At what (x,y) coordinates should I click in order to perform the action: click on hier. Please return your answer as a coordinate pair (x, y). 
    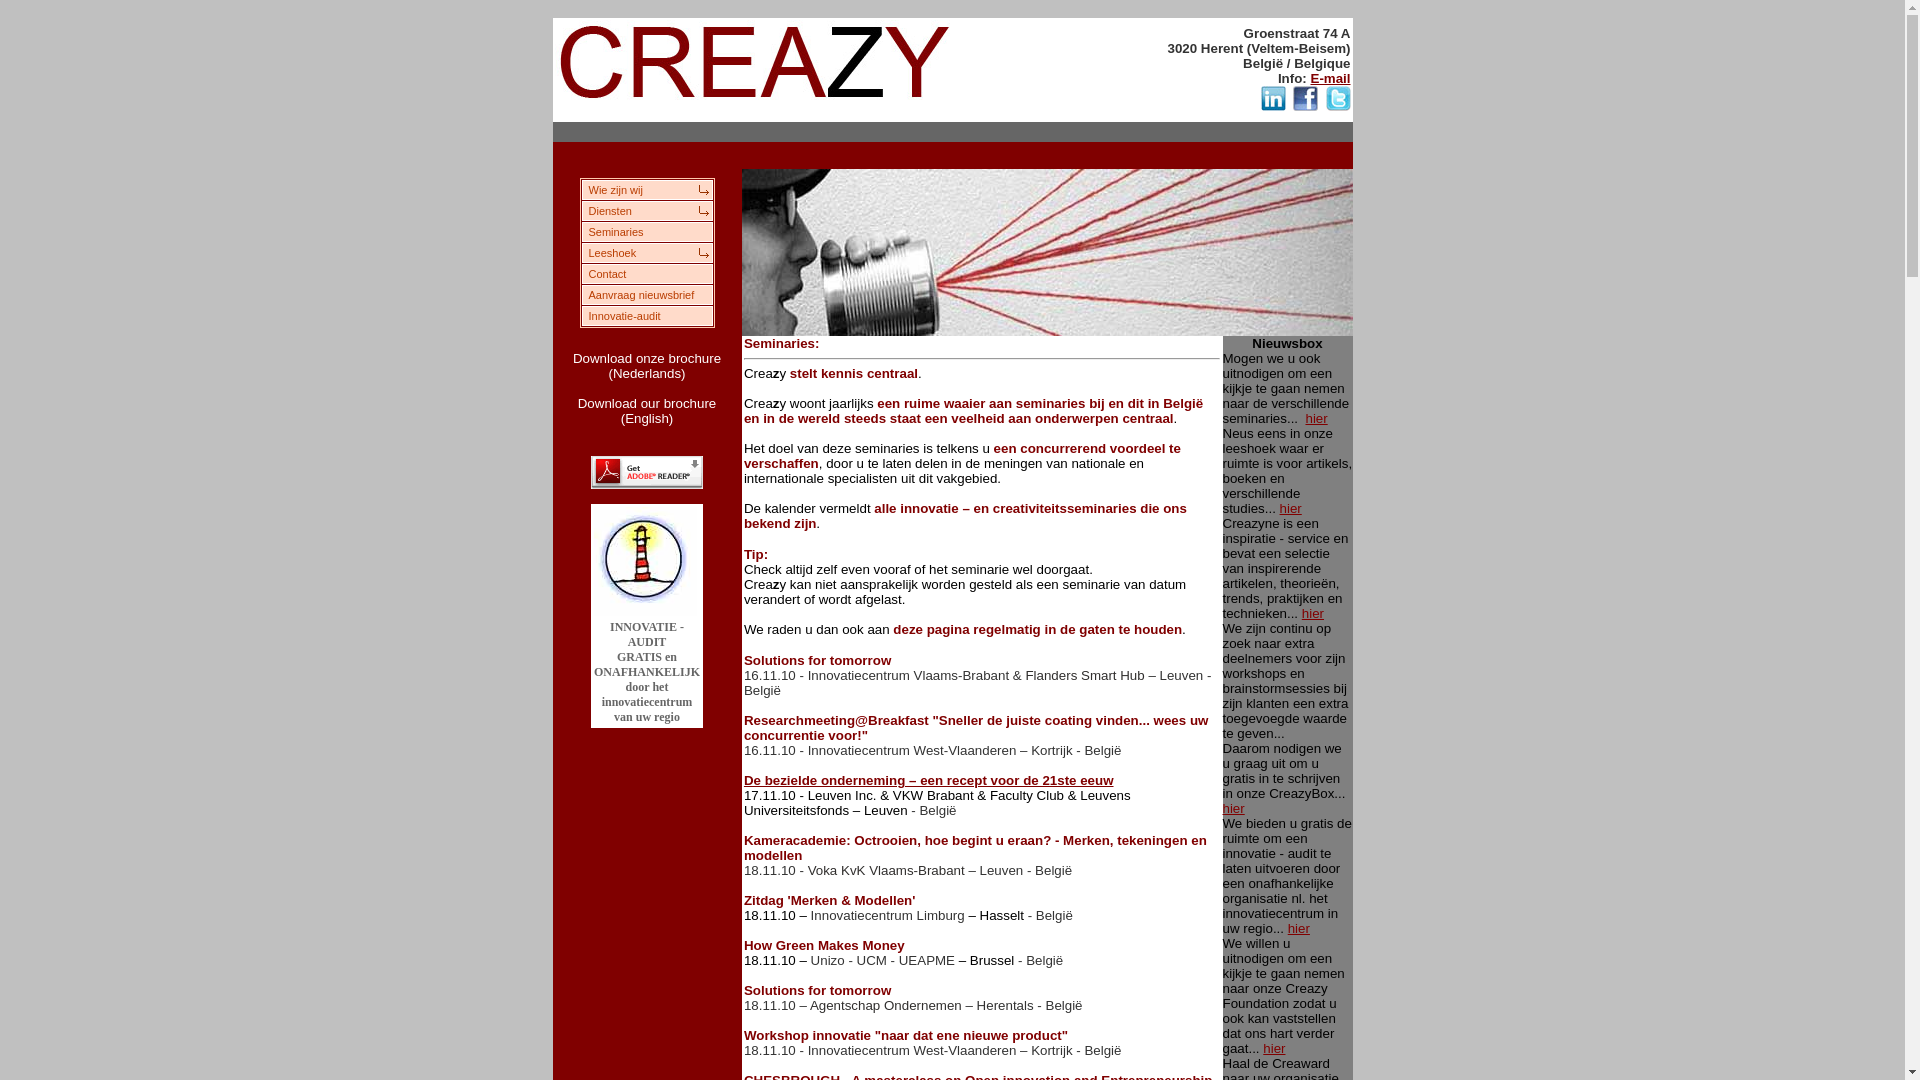
    Looking at the image, I should click on (1299, 928).